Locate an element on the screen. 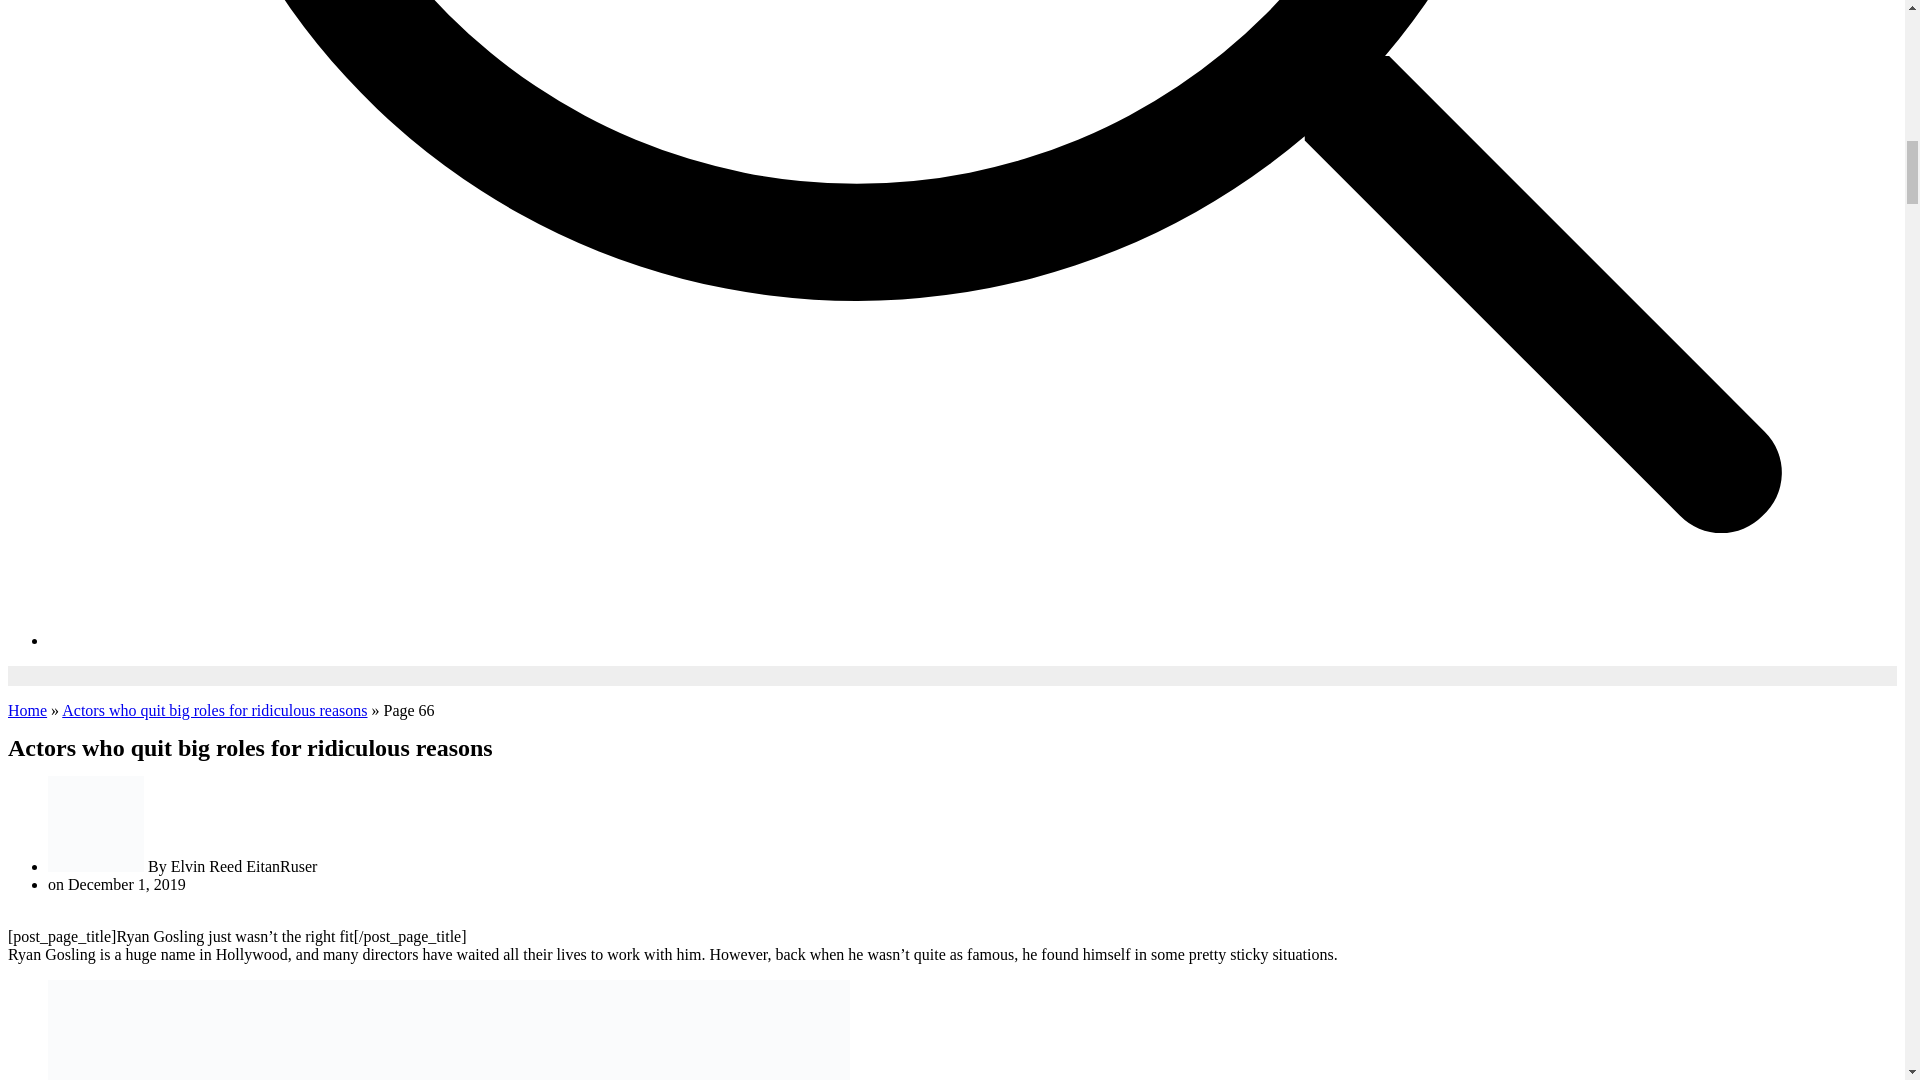  Actors who quit big roles for ridiculous reasons is located at coordinates (214, 710).